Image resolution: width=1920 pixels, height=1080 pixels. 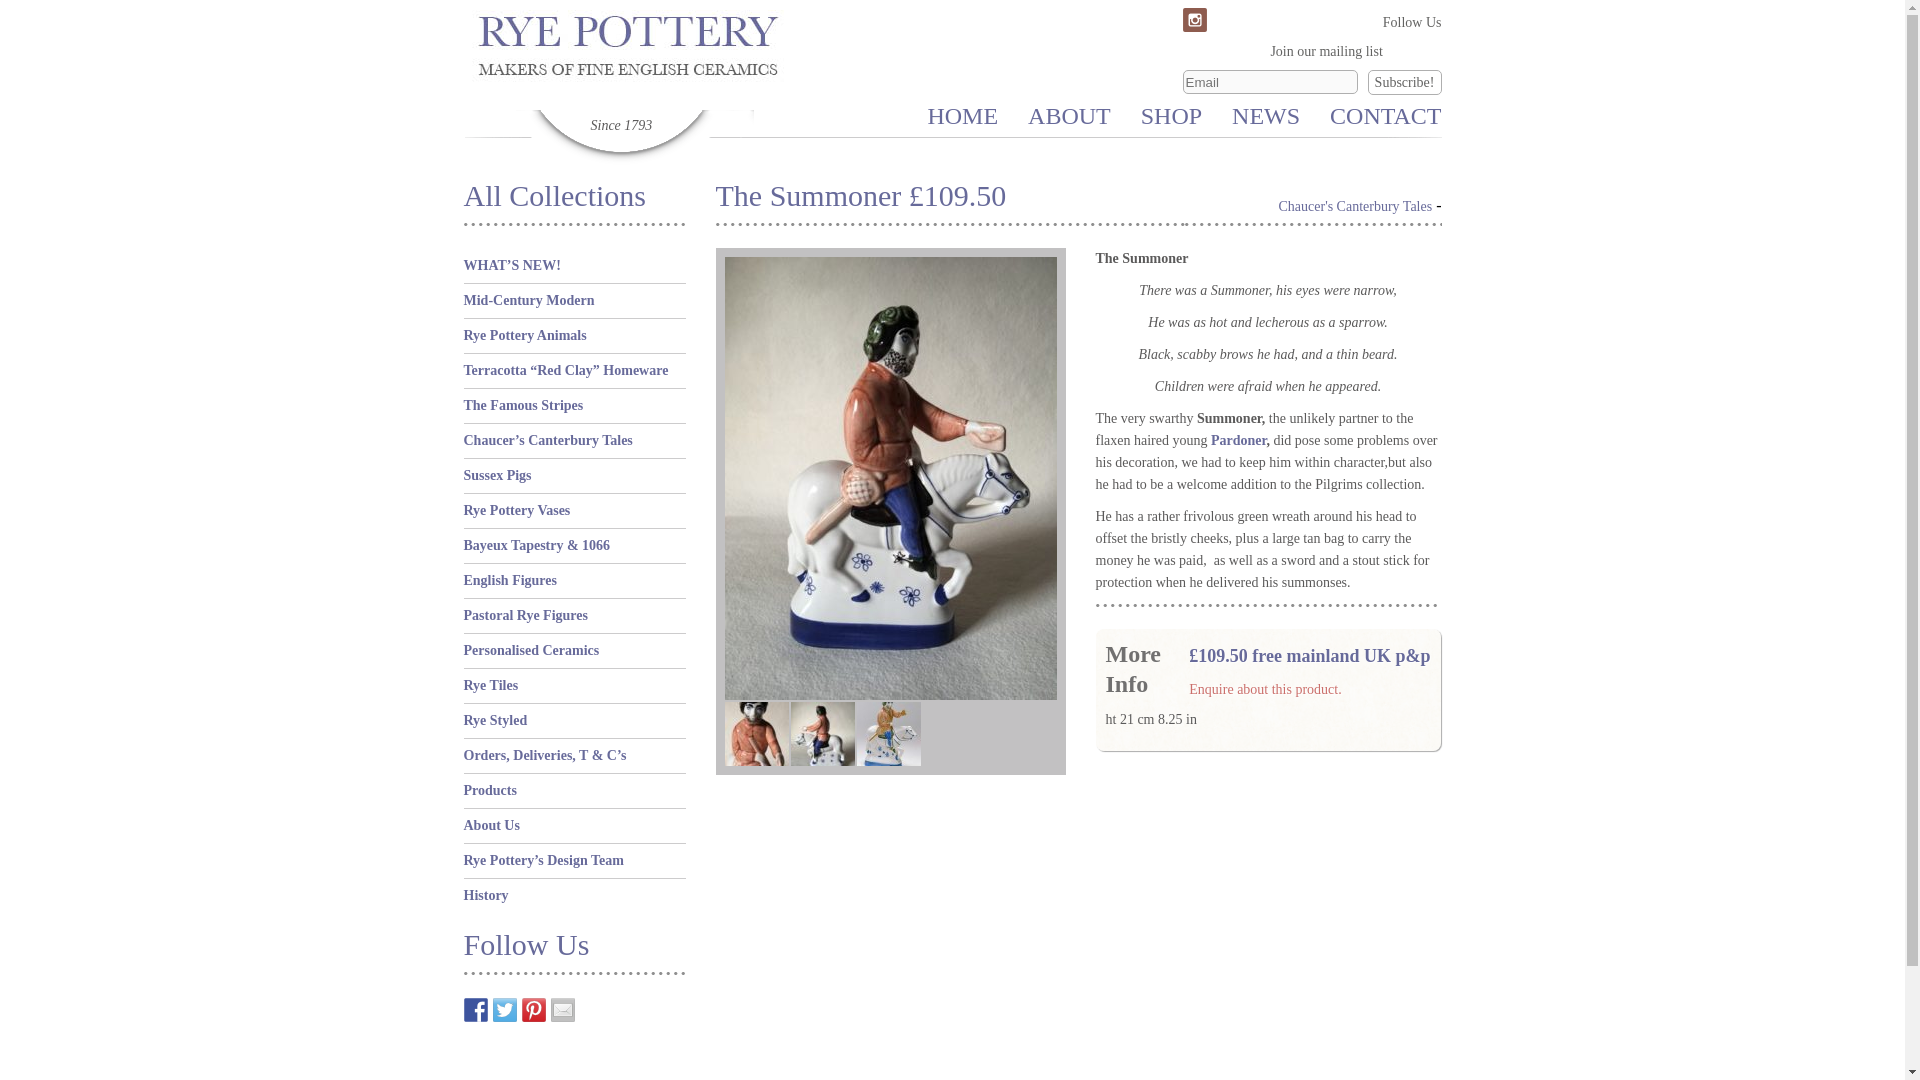 What do you see at coordinates (491, 686) in the screenshot?
I see `Rye Tiles` at bounding box center [491, 686].